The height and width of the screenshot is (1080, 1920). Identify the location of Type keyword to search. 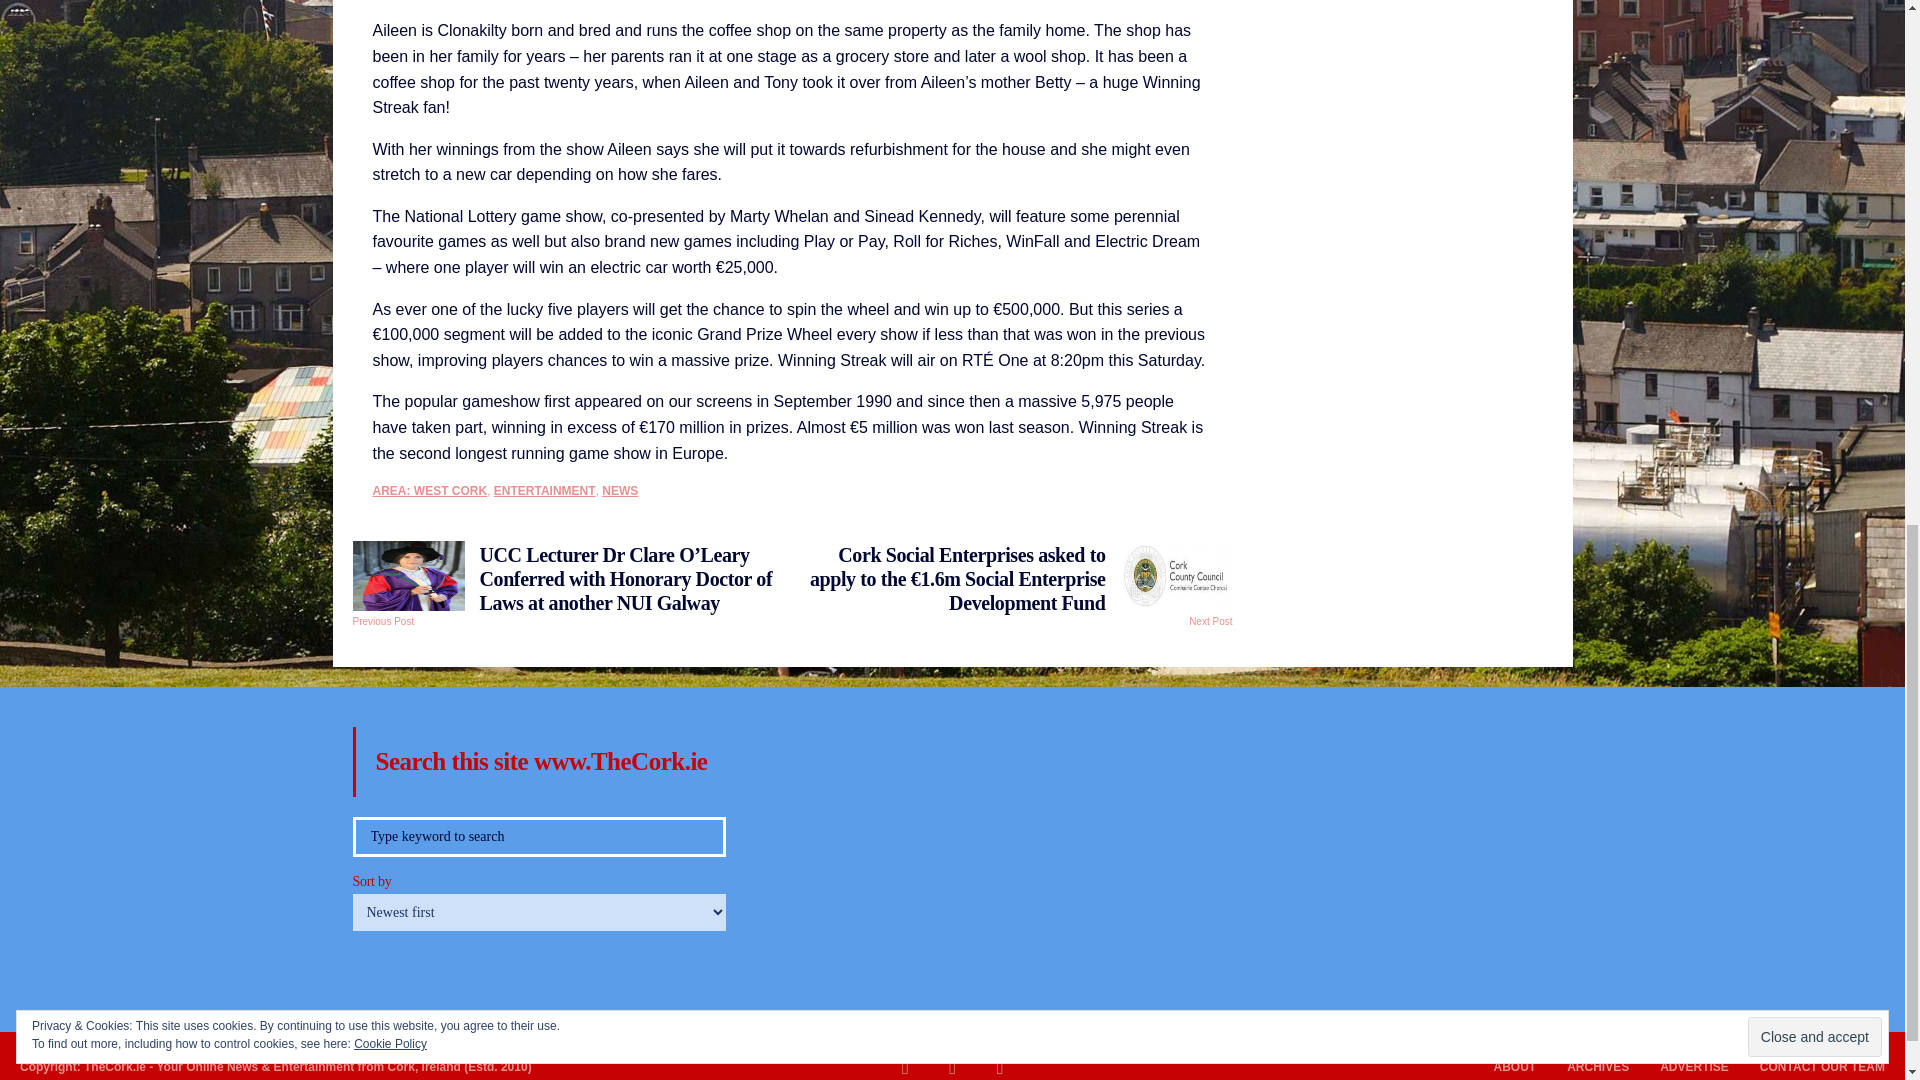
(538, 836).